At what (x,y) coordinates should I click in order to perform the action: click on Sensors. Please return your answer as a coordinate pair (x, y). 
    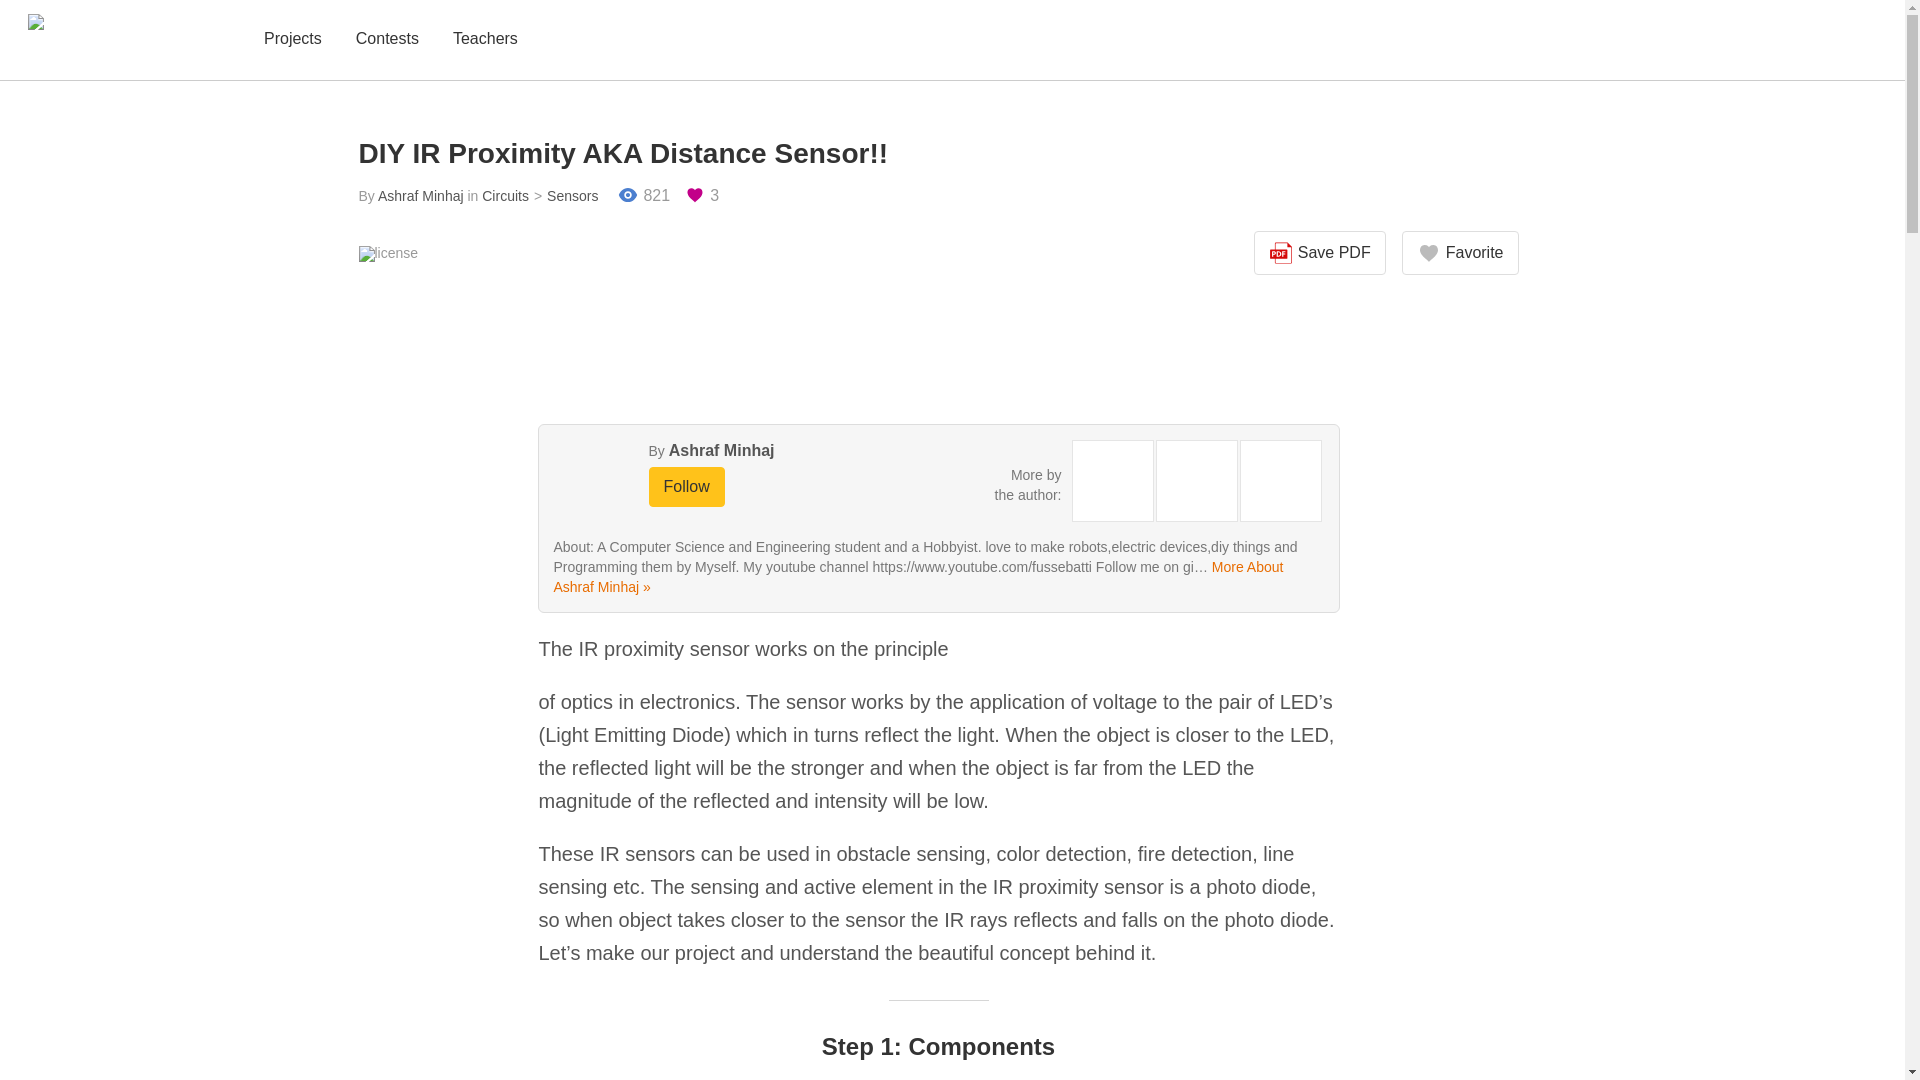
    Looking at the image, I should click on (564, 196).